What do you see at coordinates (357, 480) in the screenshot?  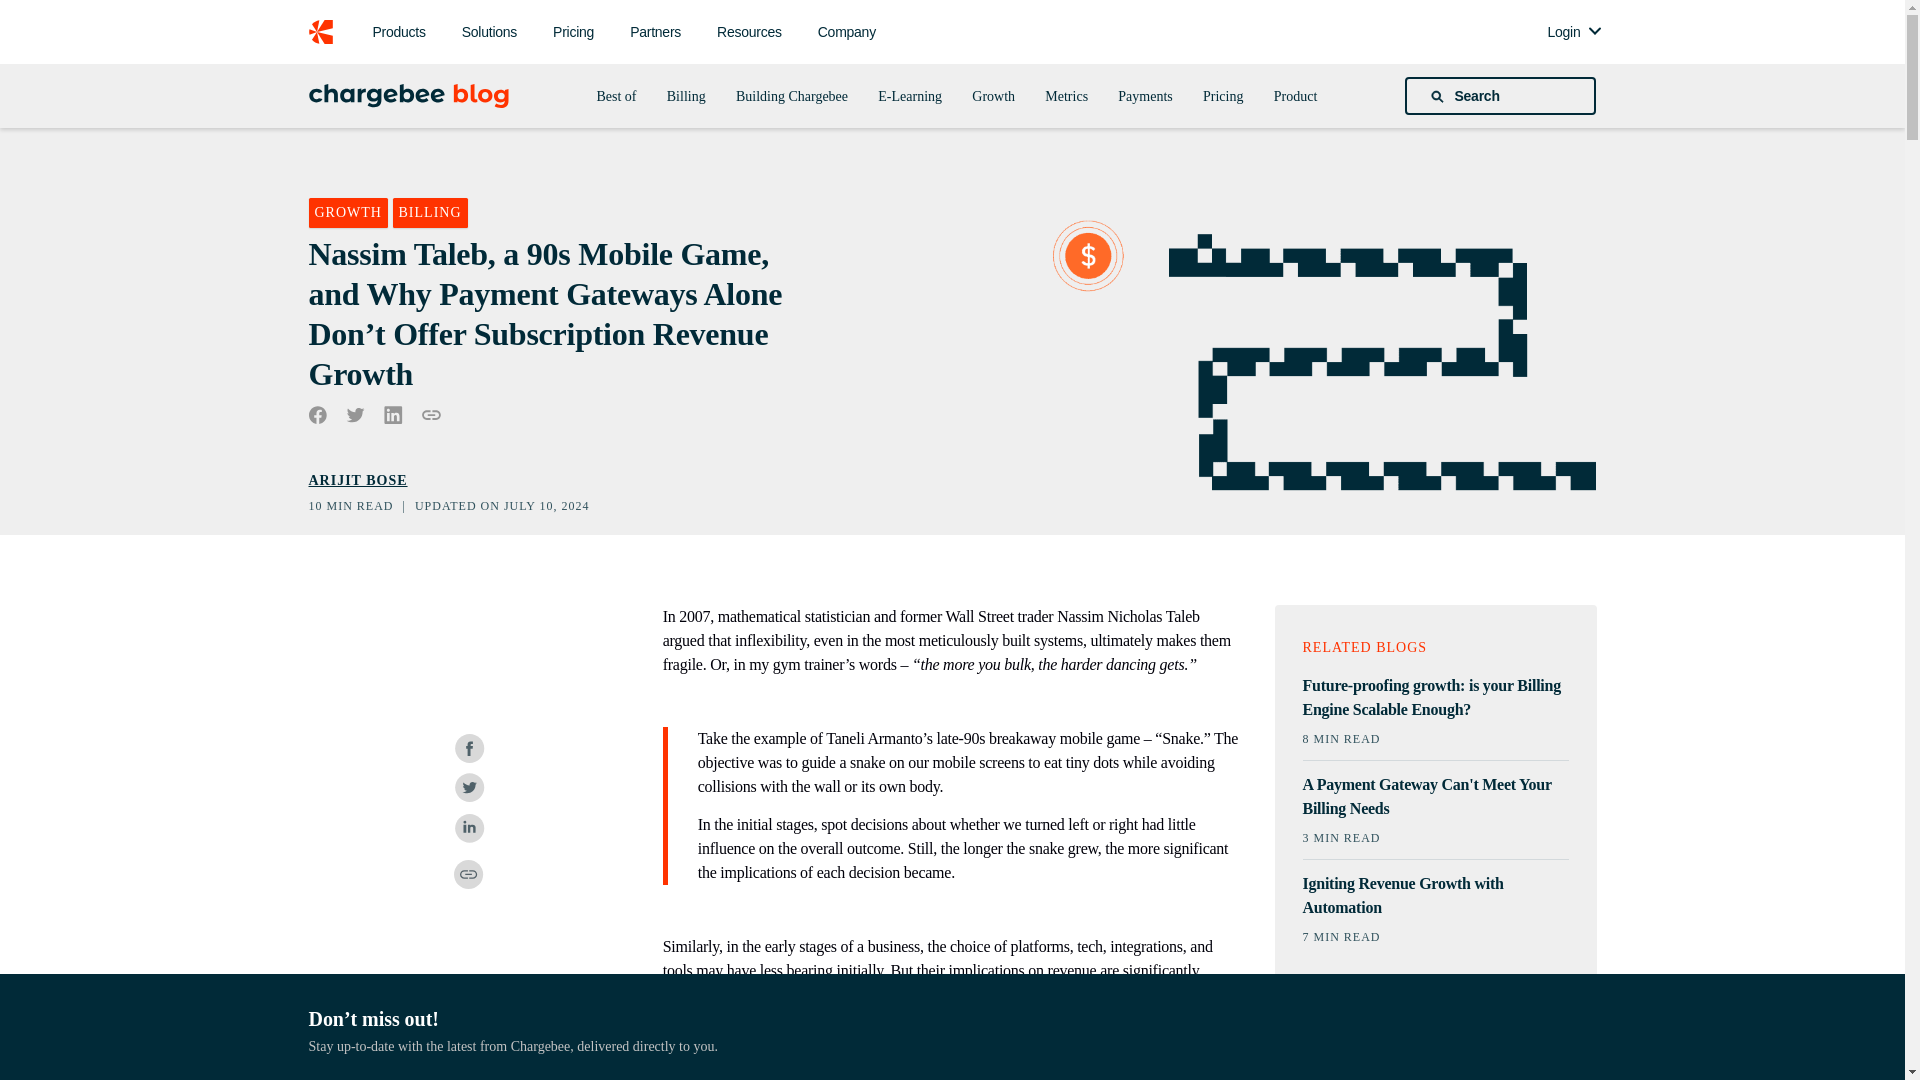 I see `Posts by Arijit Bose` at bounding box center [357, 480].